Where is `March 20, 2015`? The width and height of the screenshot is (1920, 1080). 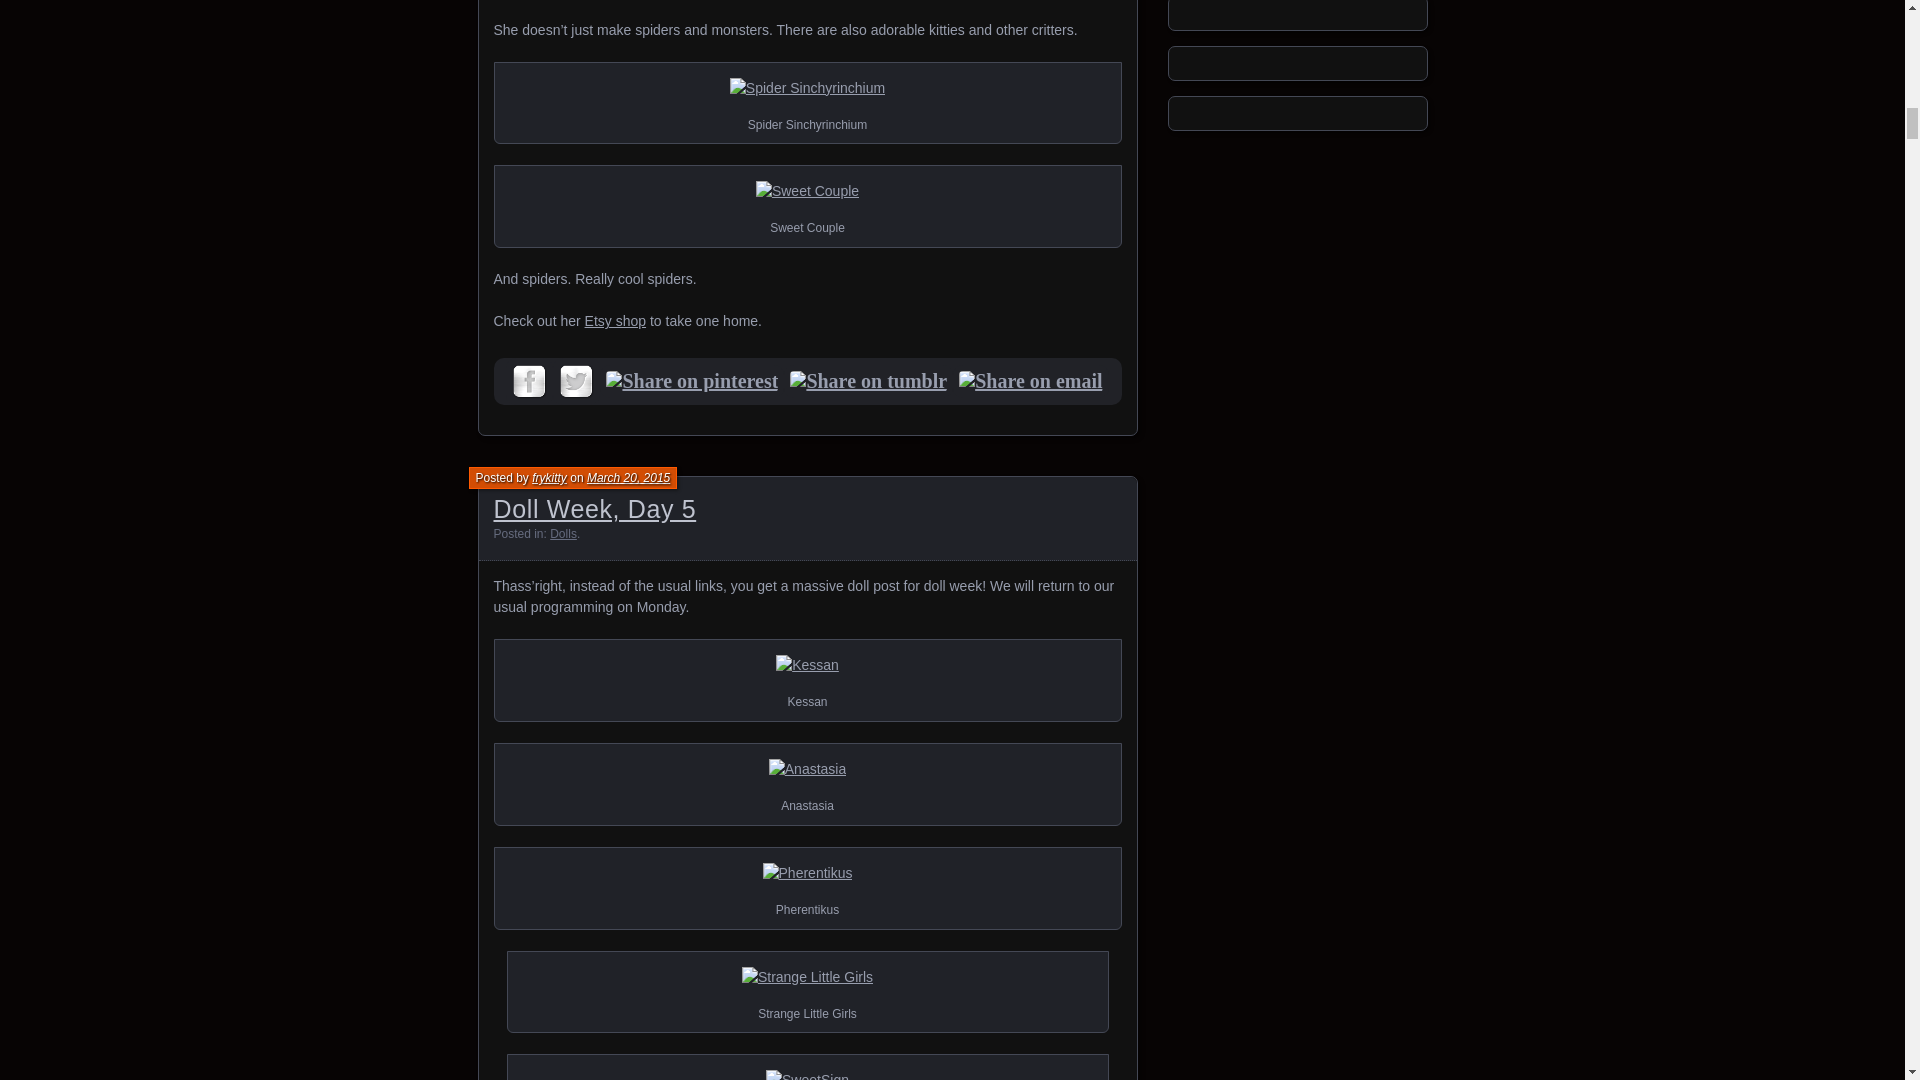 March 20, 2015 is located at coordinates (628, 477).